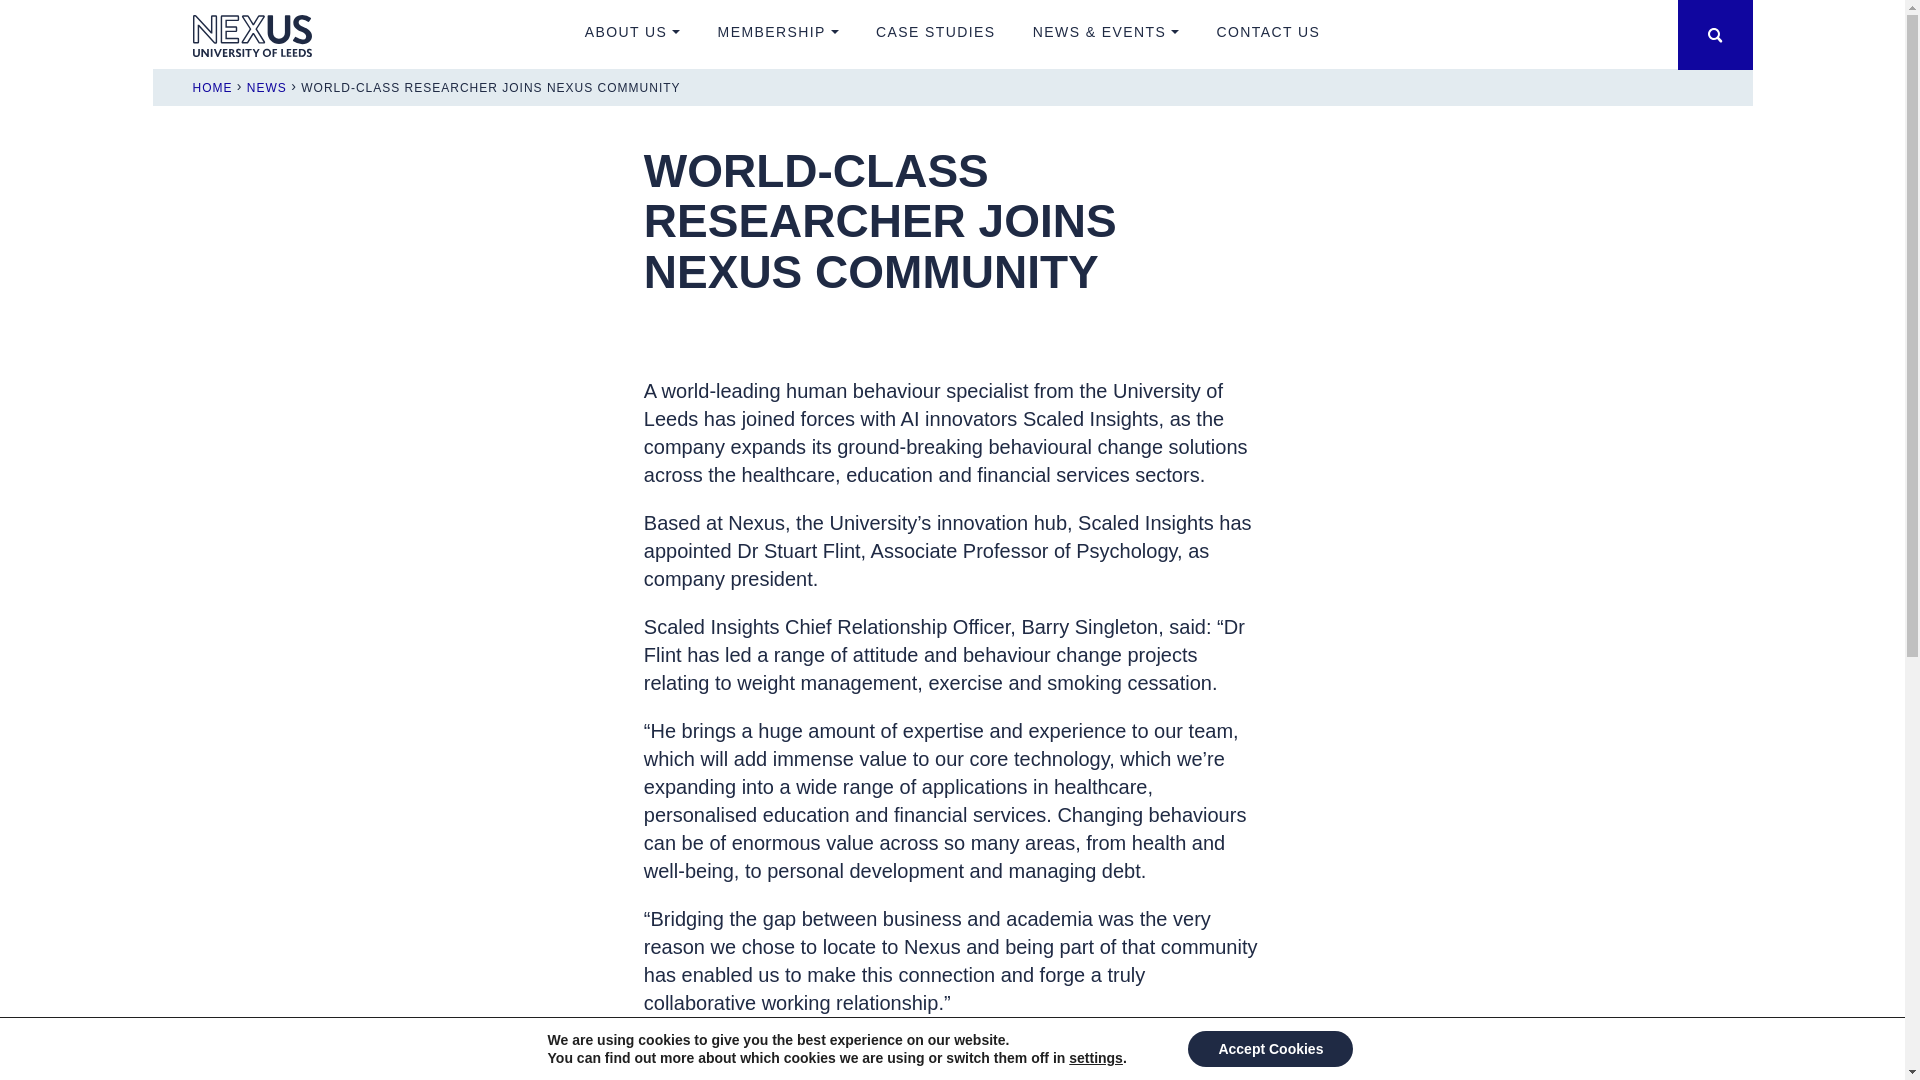 The width and height of the screenshot is (1920, 1080). I want to click on NEWS, so click(266, 88).